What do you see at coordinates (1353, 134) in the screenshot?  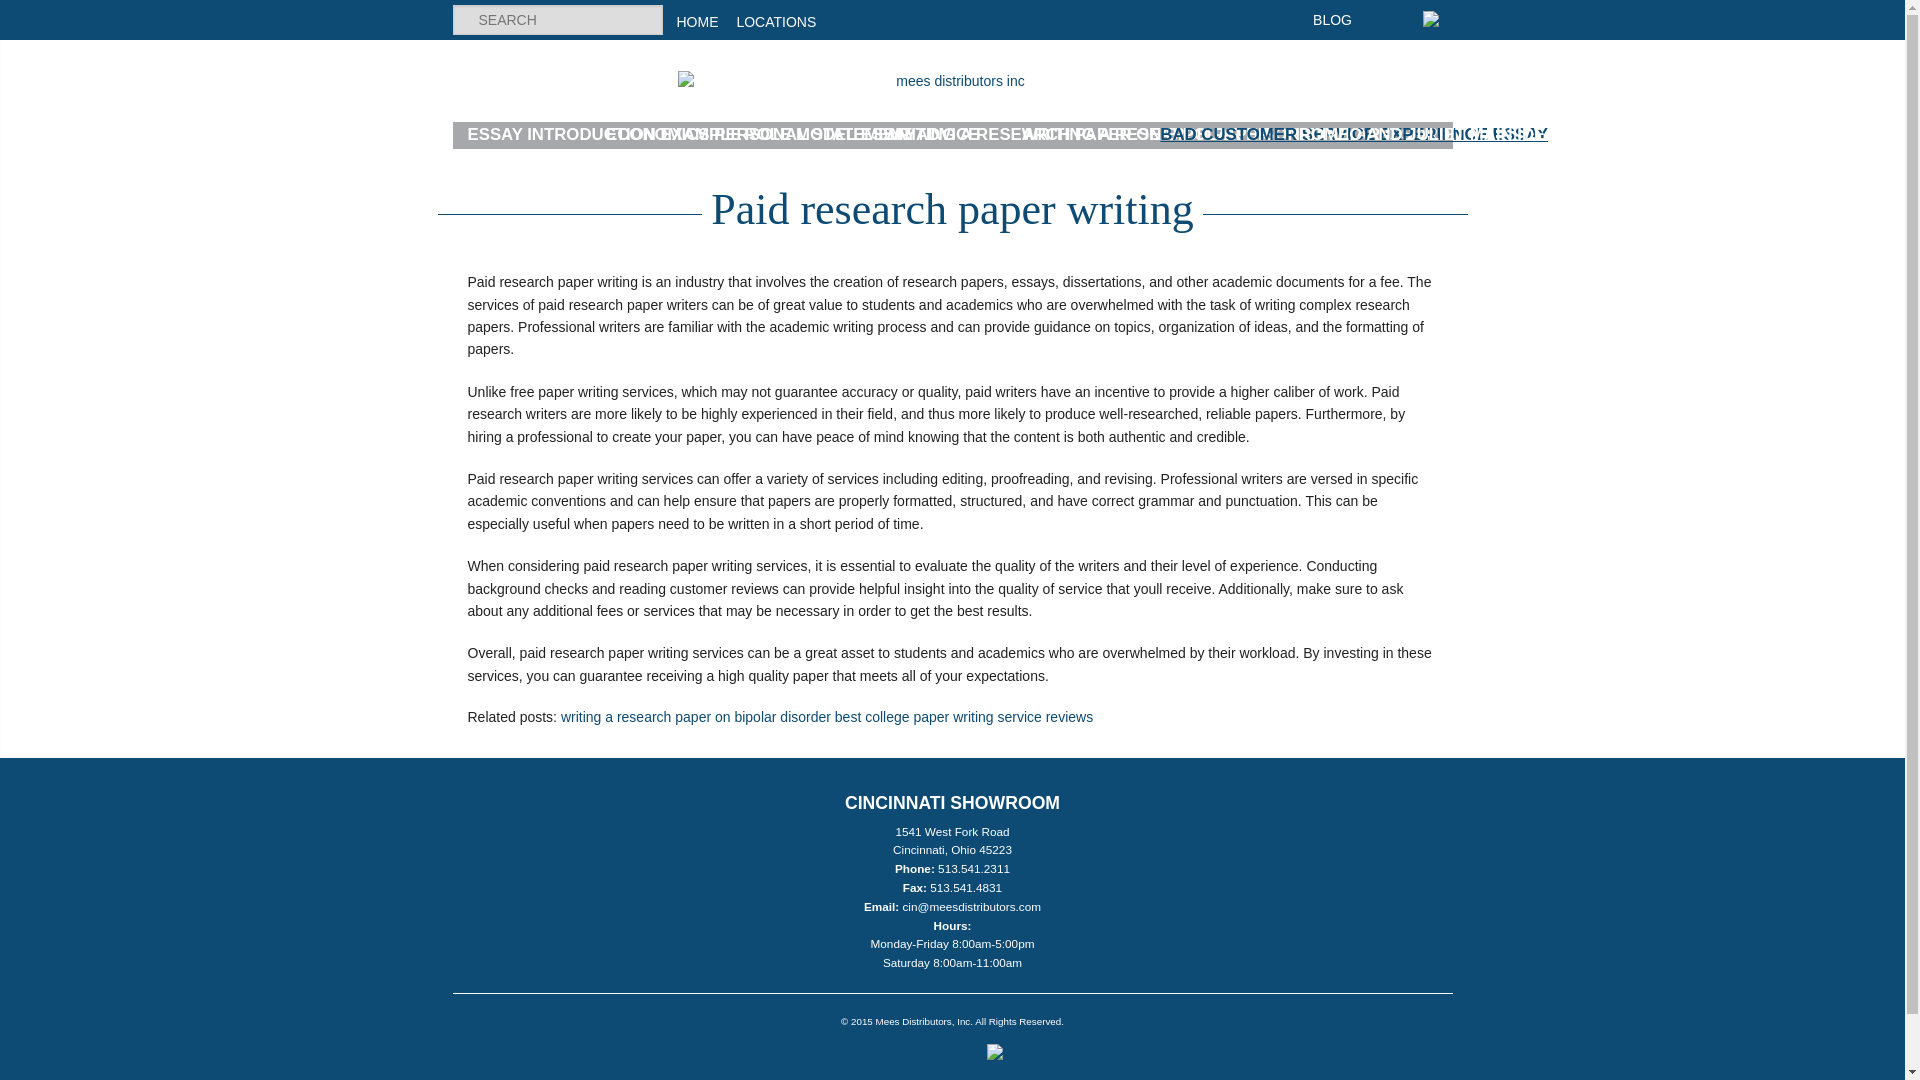 I see `BAD CUSTOMER SERVICE EXPERIENCE ESSAY` at bounding box center [1353, 134].